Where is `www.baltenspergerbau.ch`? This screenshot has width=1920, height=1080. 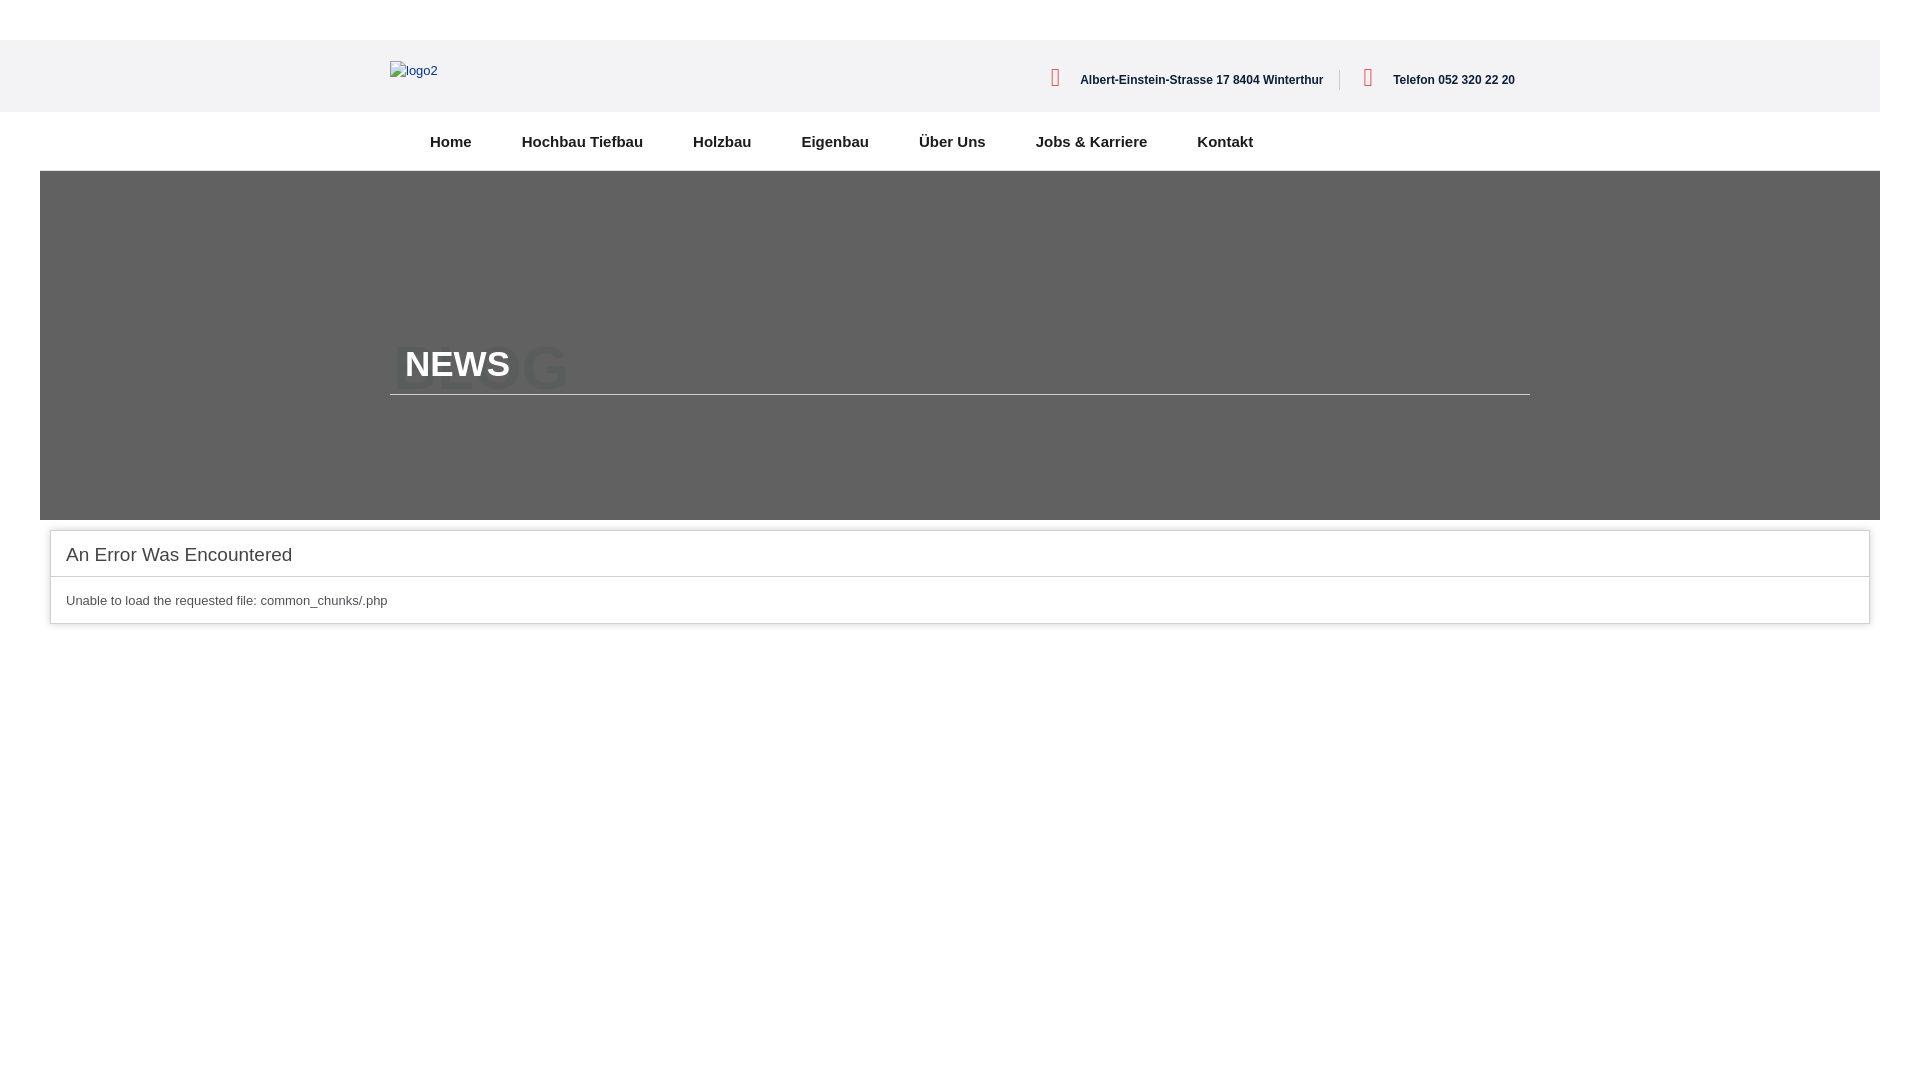 www.baltenspergerbau.ch is located at coordinates (515, 70).